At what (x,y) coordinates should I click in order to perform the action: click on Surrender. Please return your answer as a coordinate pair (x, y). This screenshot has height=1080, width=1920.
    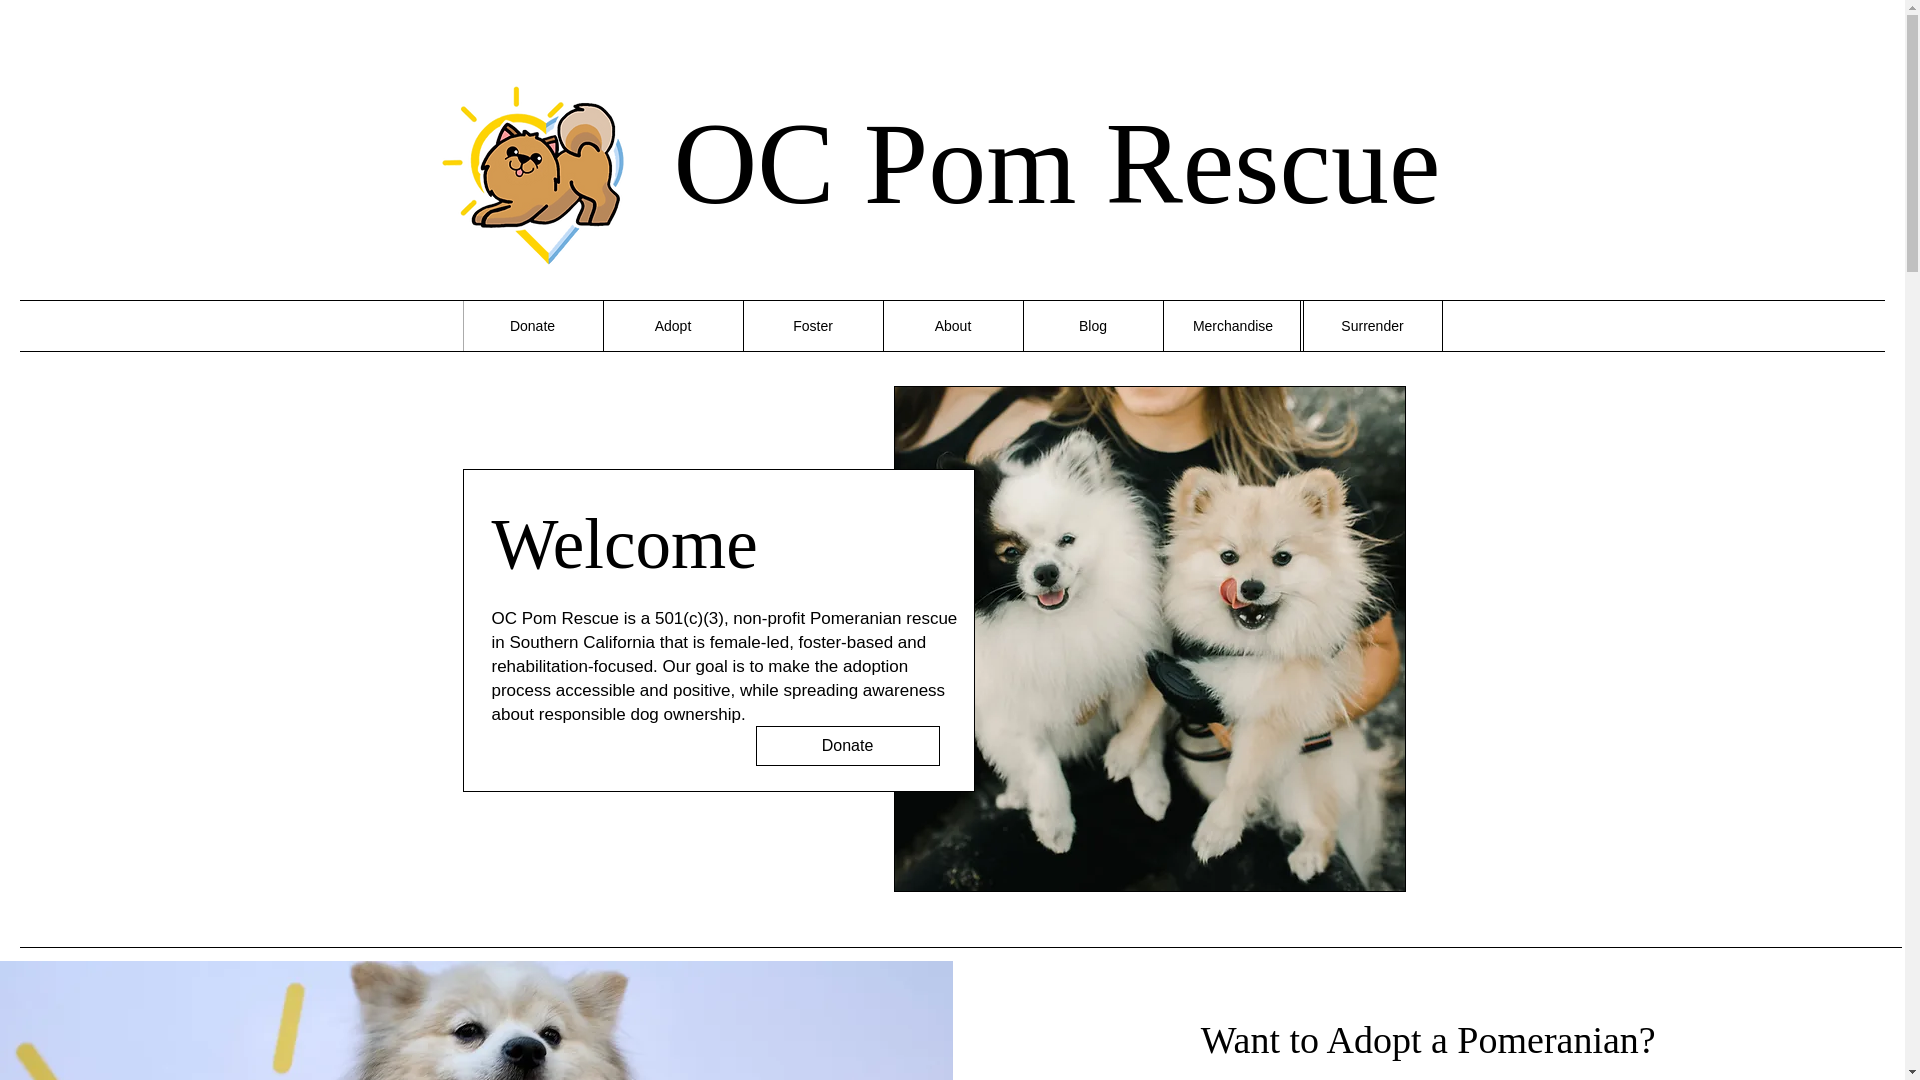
    Looking at the image, I should click on (1371, 326).